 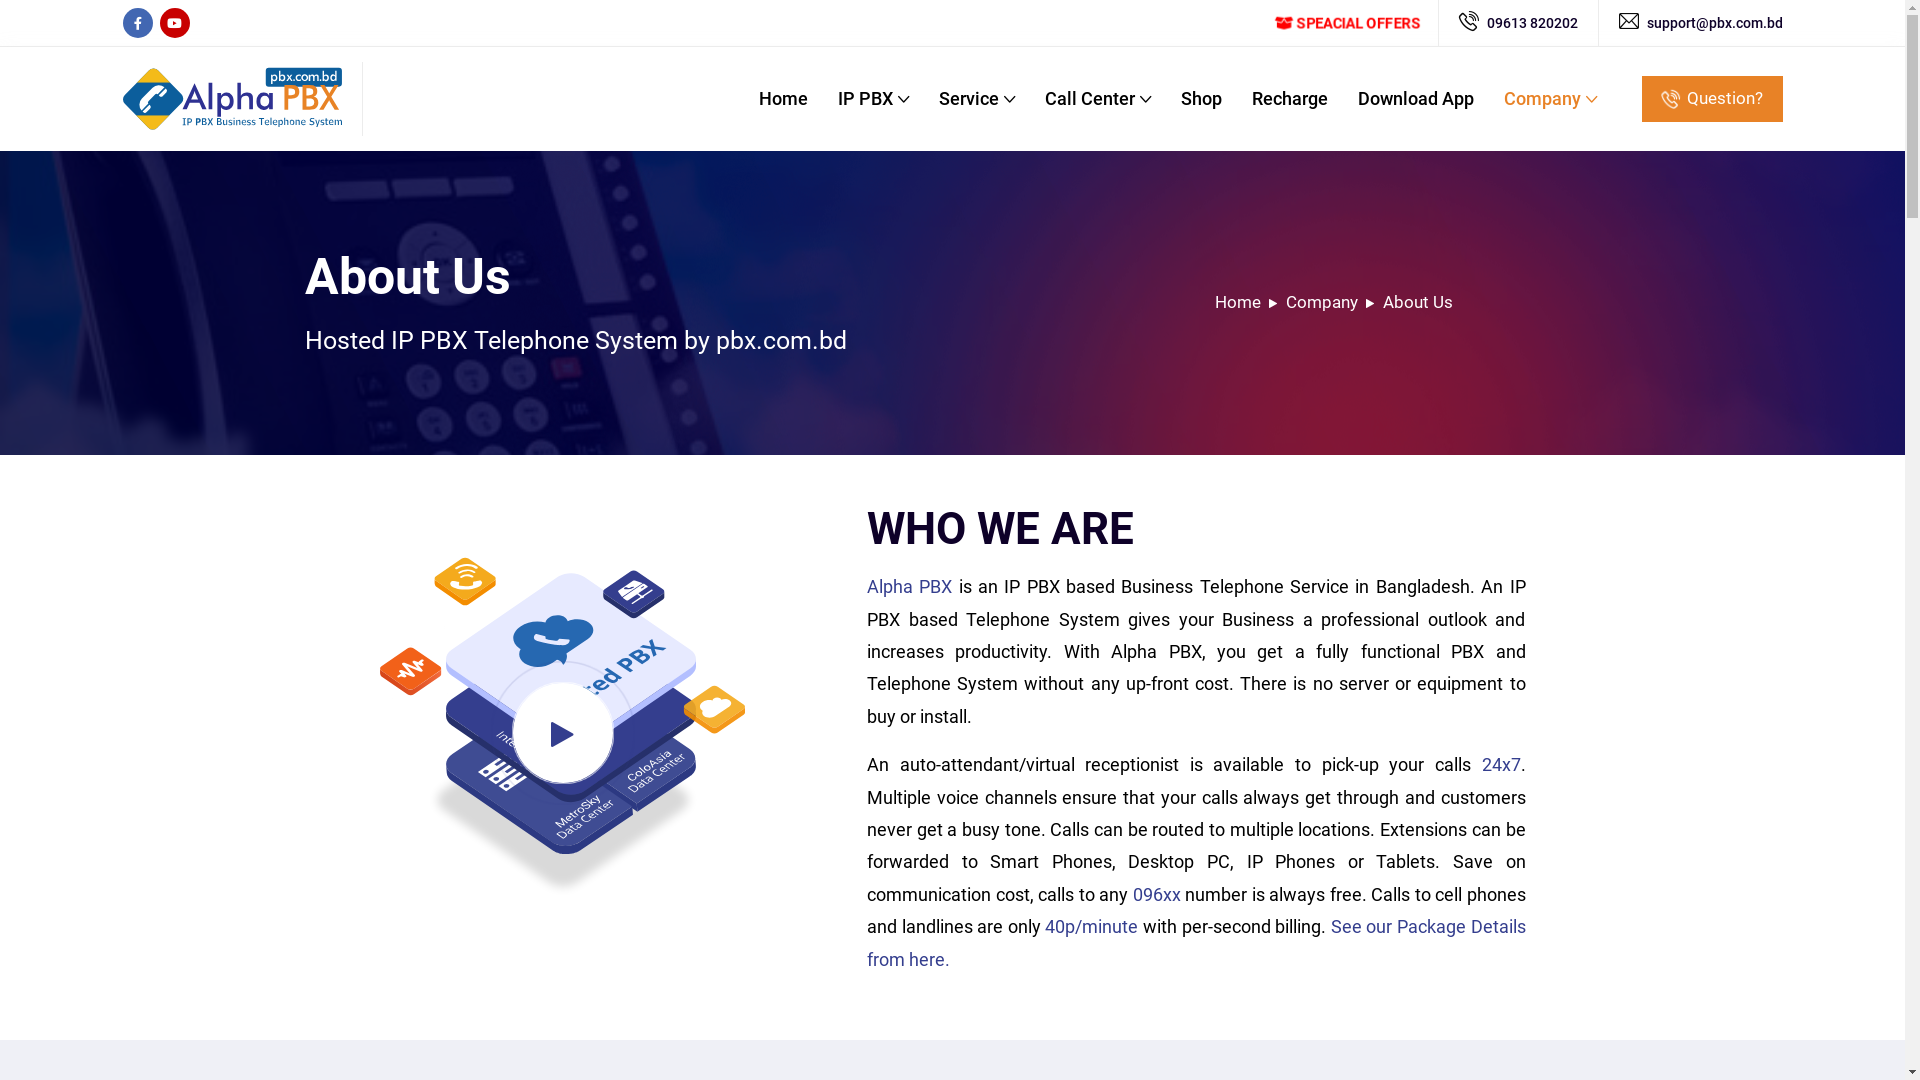 What do you see at coordinates (1714, 23) in the screenshot?
I see `support@pbx.com.bd` at bounding box center [1714, 23].